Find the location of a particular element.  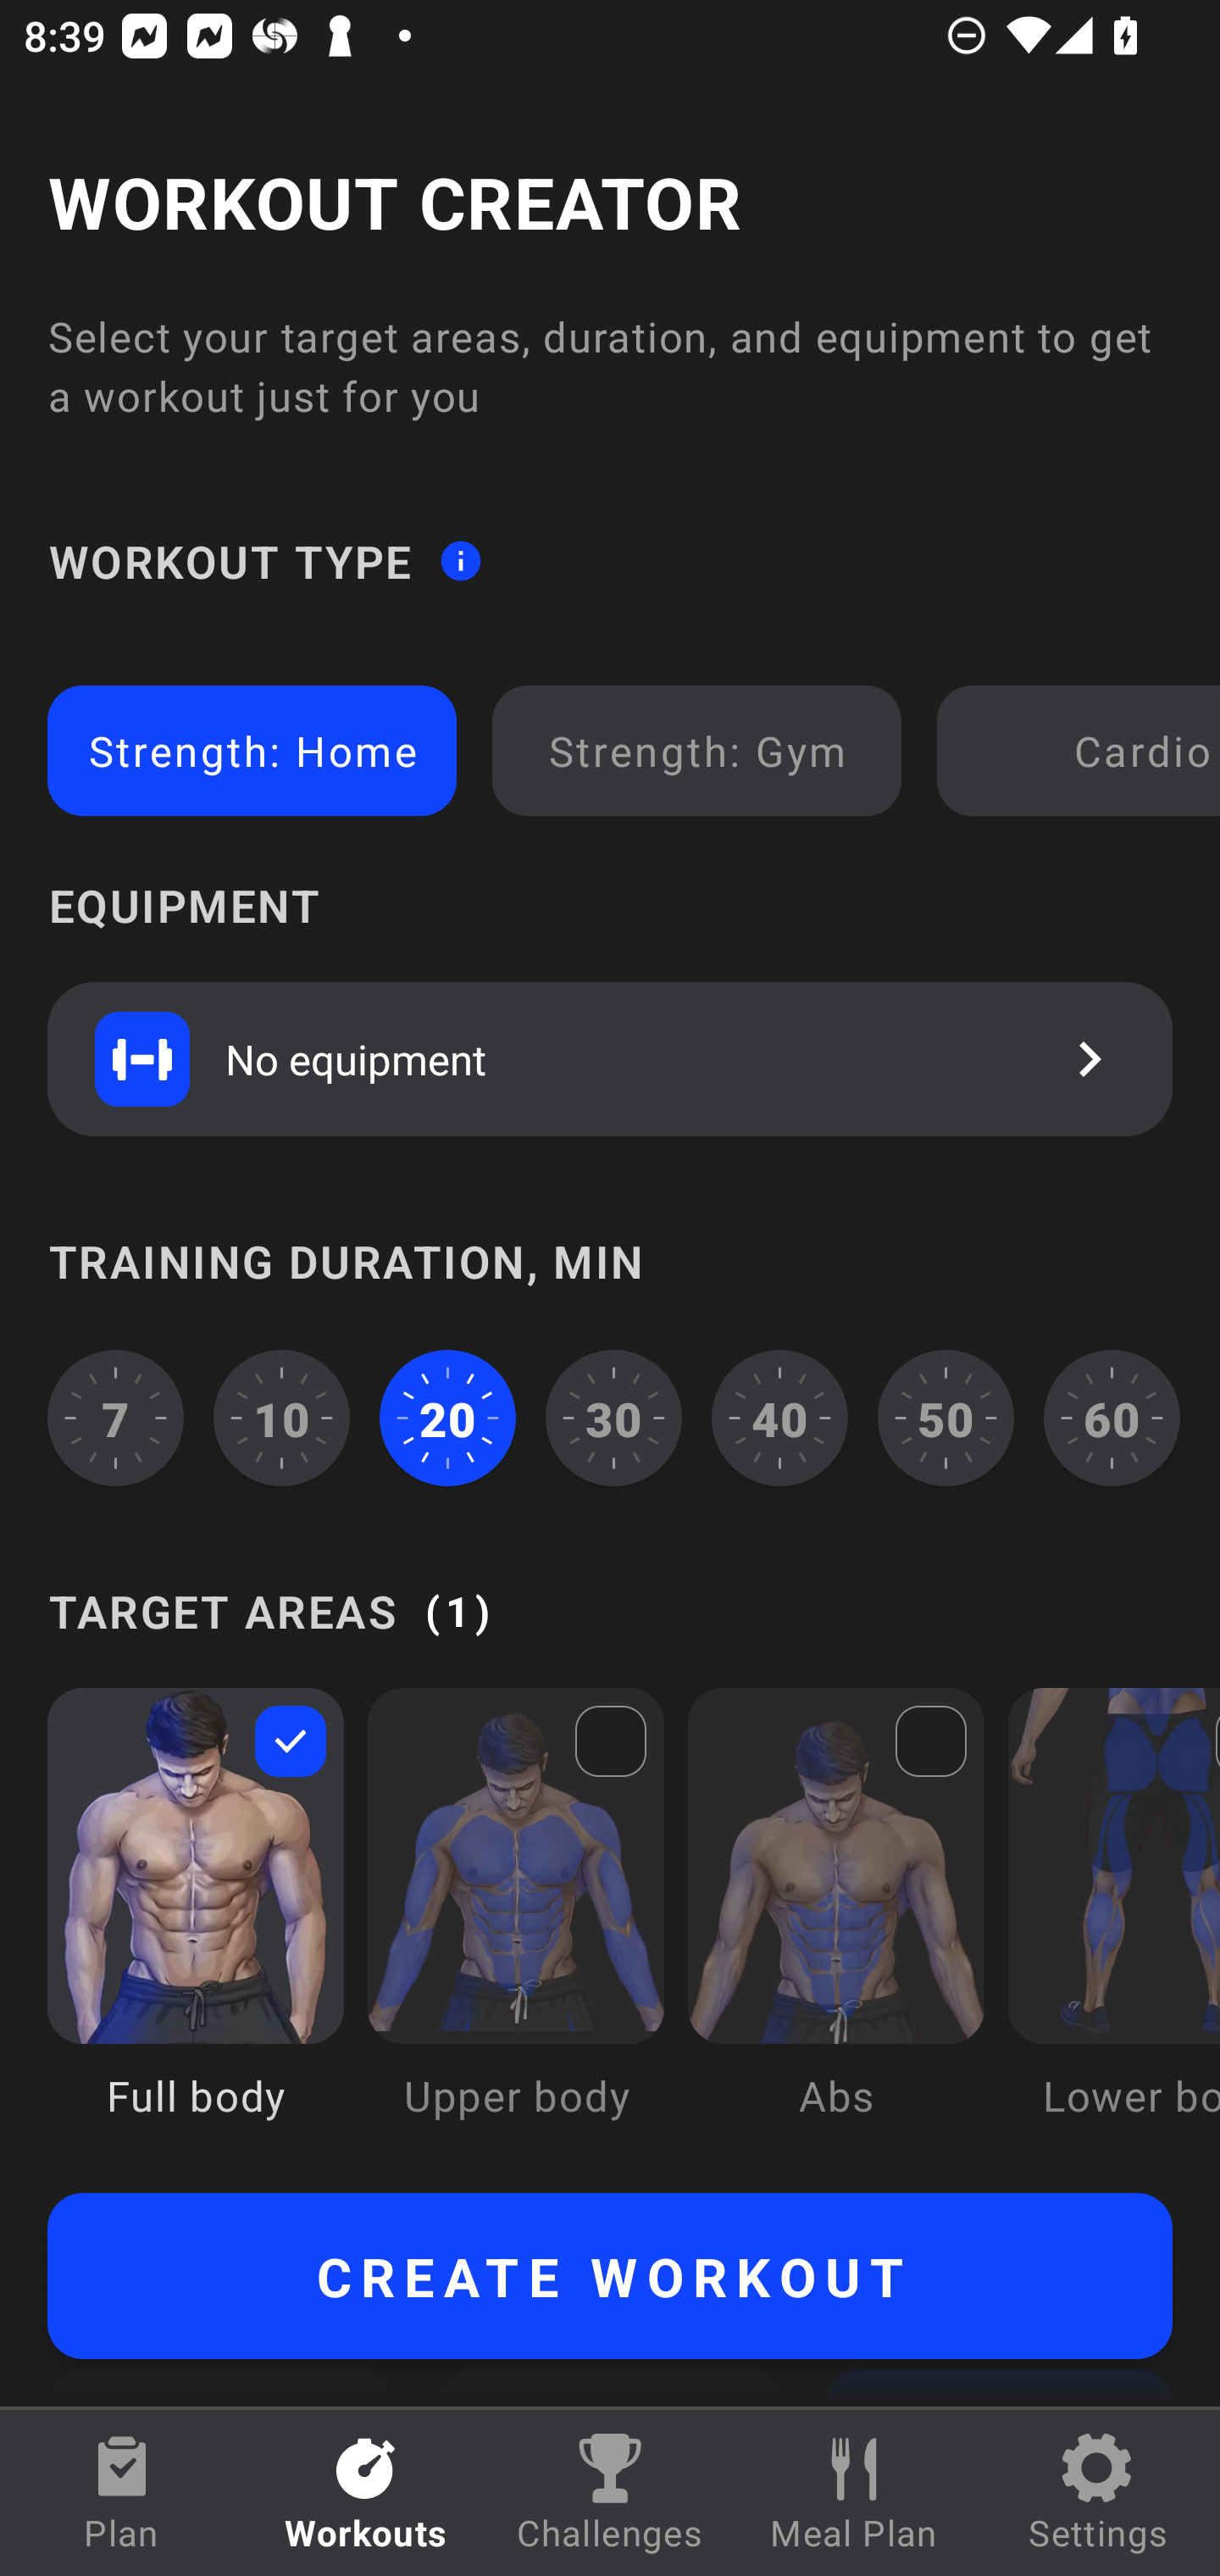

CREATE WORKOUT is located at coordinates (610, 2276).